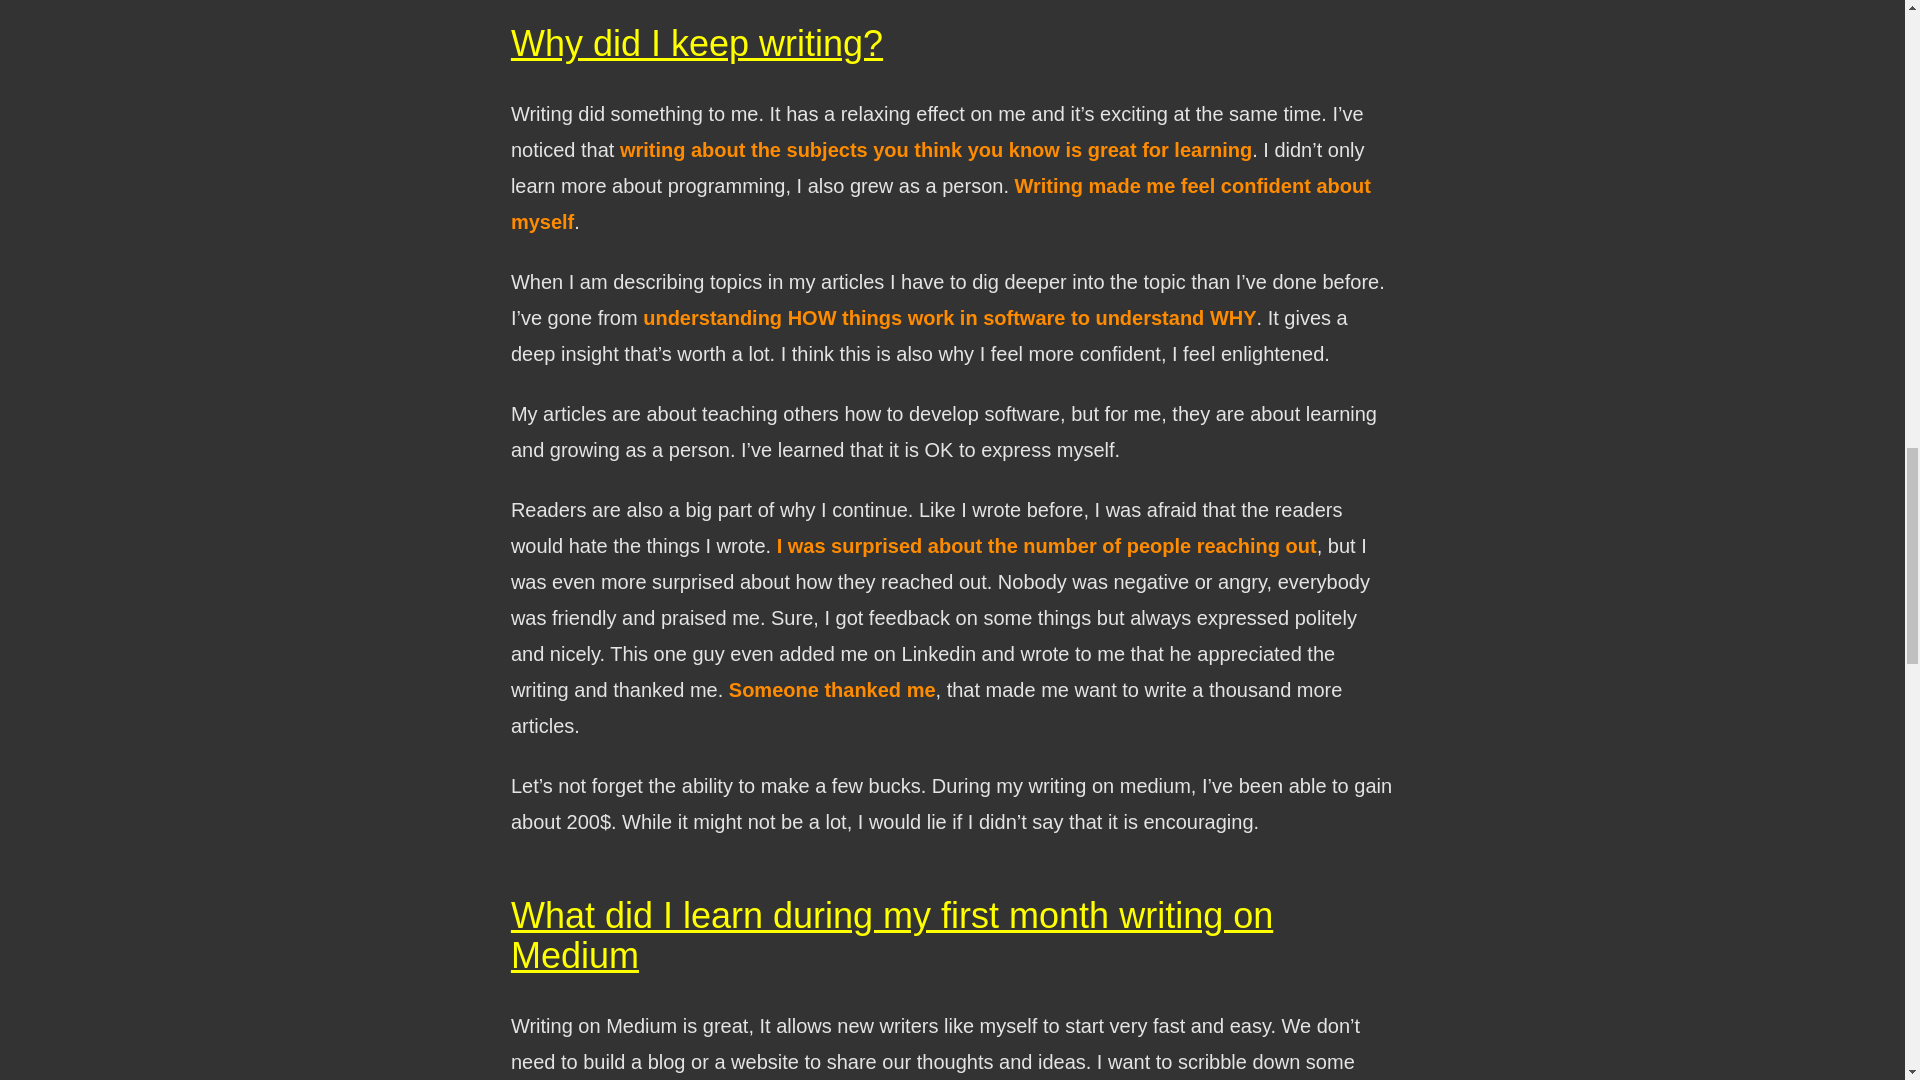 The width and height of the screenshot is (1920, 1080). Describe the element at coordinates (696, 42) in the screenshot. I see `Why did I keep writing?` at that location.